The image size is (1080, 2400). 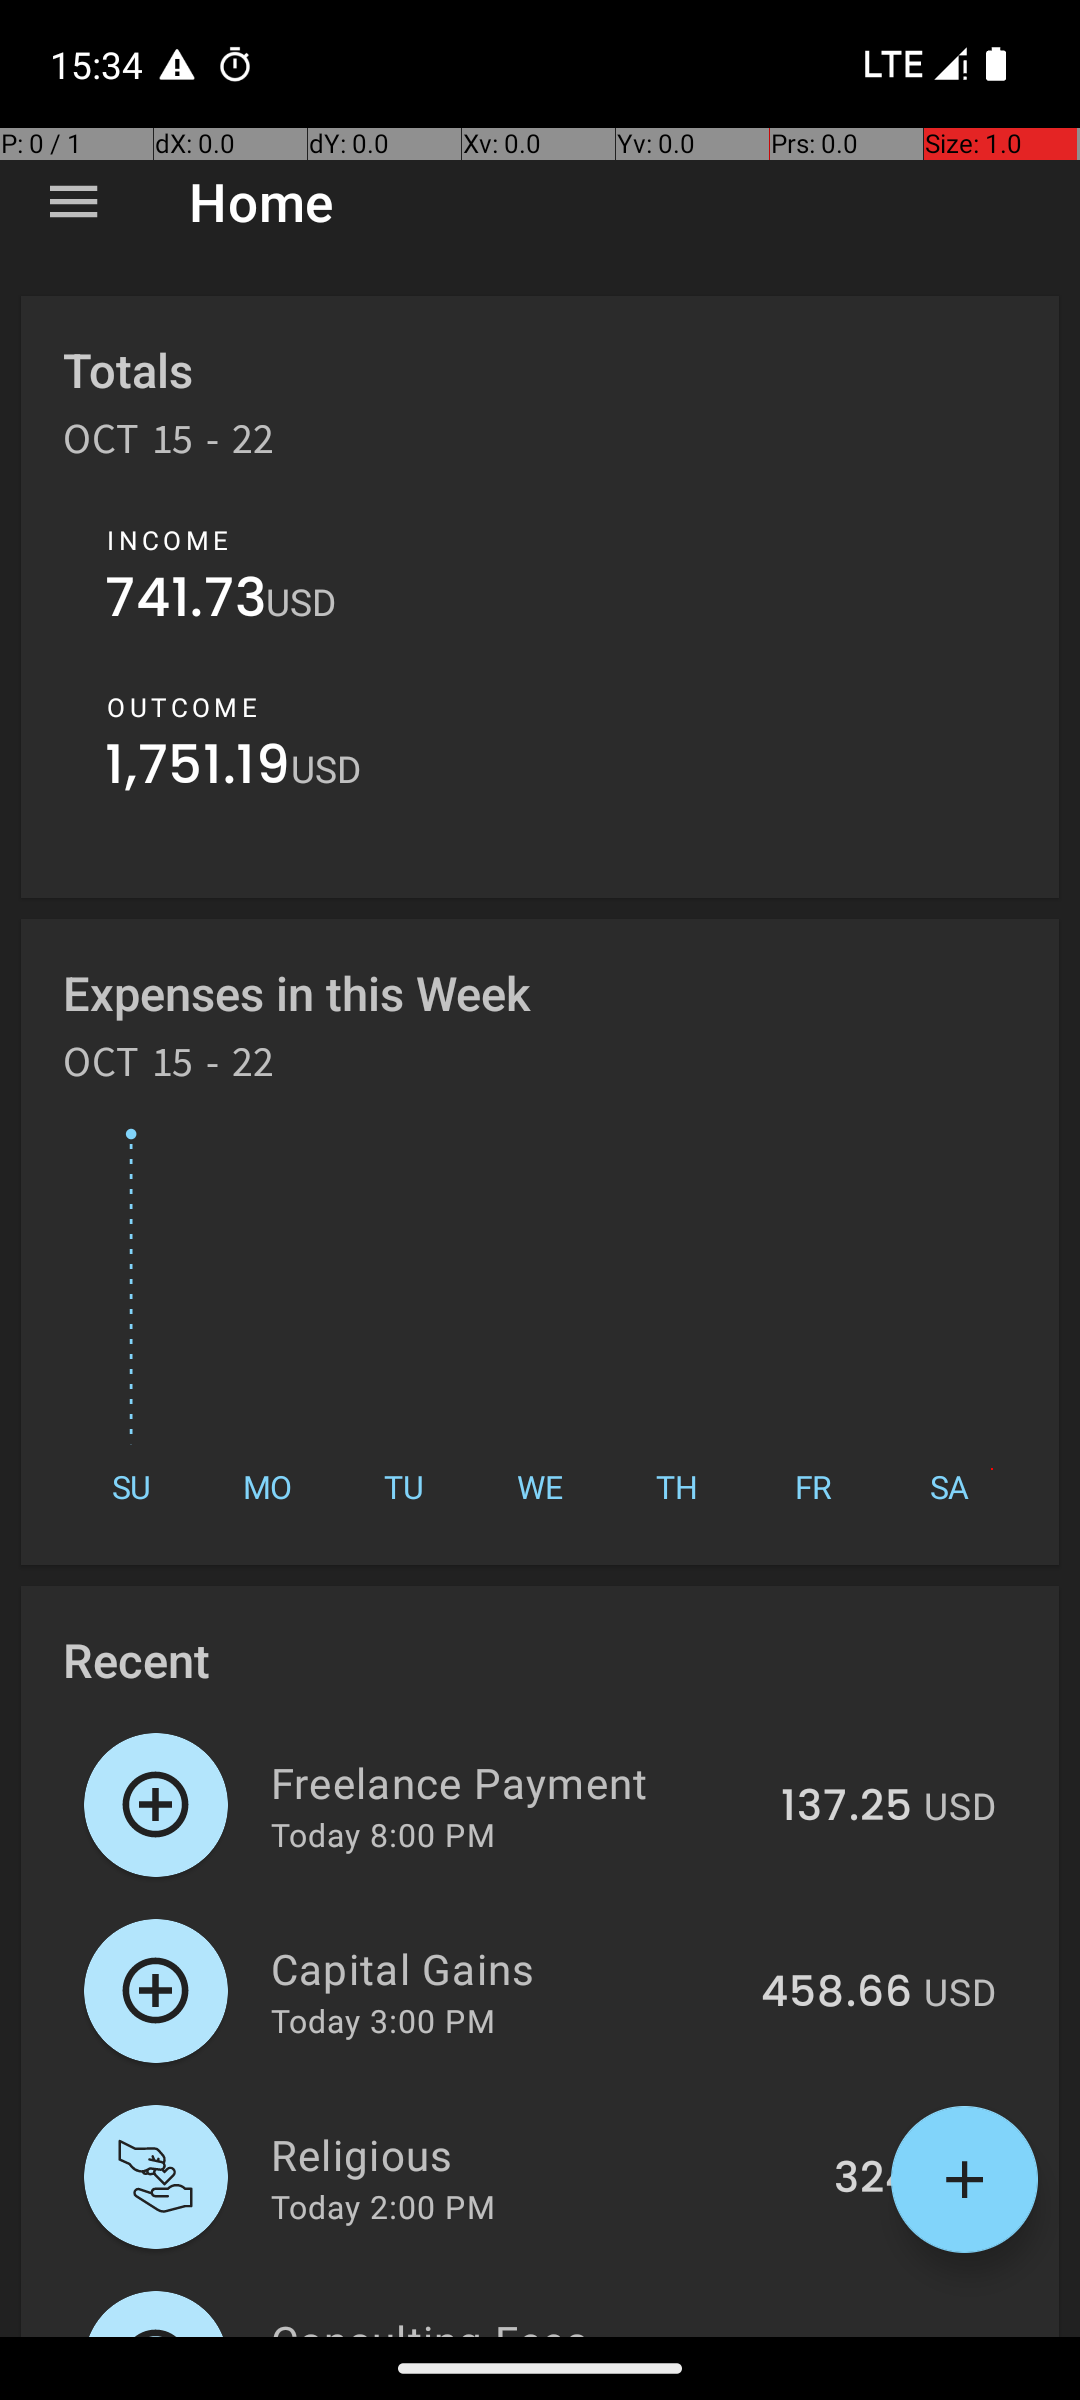 I want to click on Freelance Payment, so click(x=514, y=1782).